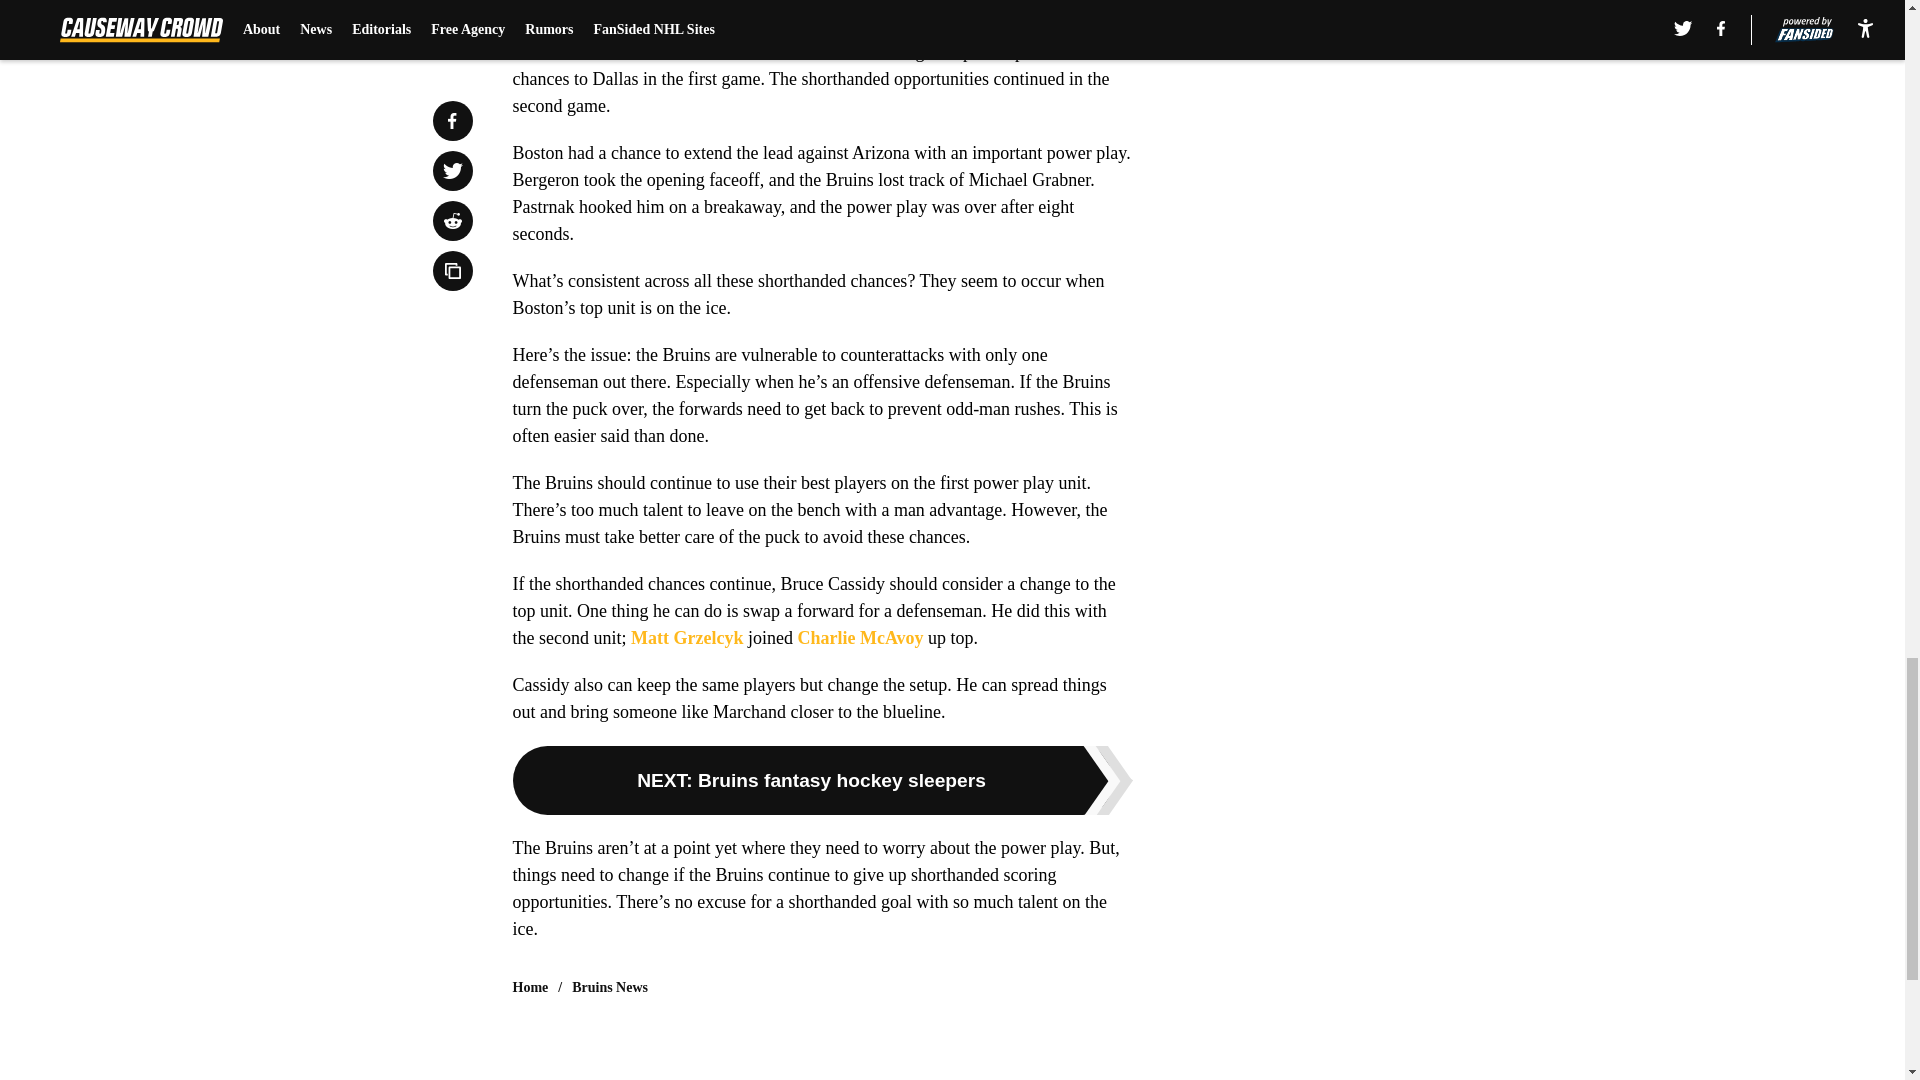 Image resolution: width=1920 pixels, height=1080 pixels. I want to click on Bruins News, so click(610, 988).